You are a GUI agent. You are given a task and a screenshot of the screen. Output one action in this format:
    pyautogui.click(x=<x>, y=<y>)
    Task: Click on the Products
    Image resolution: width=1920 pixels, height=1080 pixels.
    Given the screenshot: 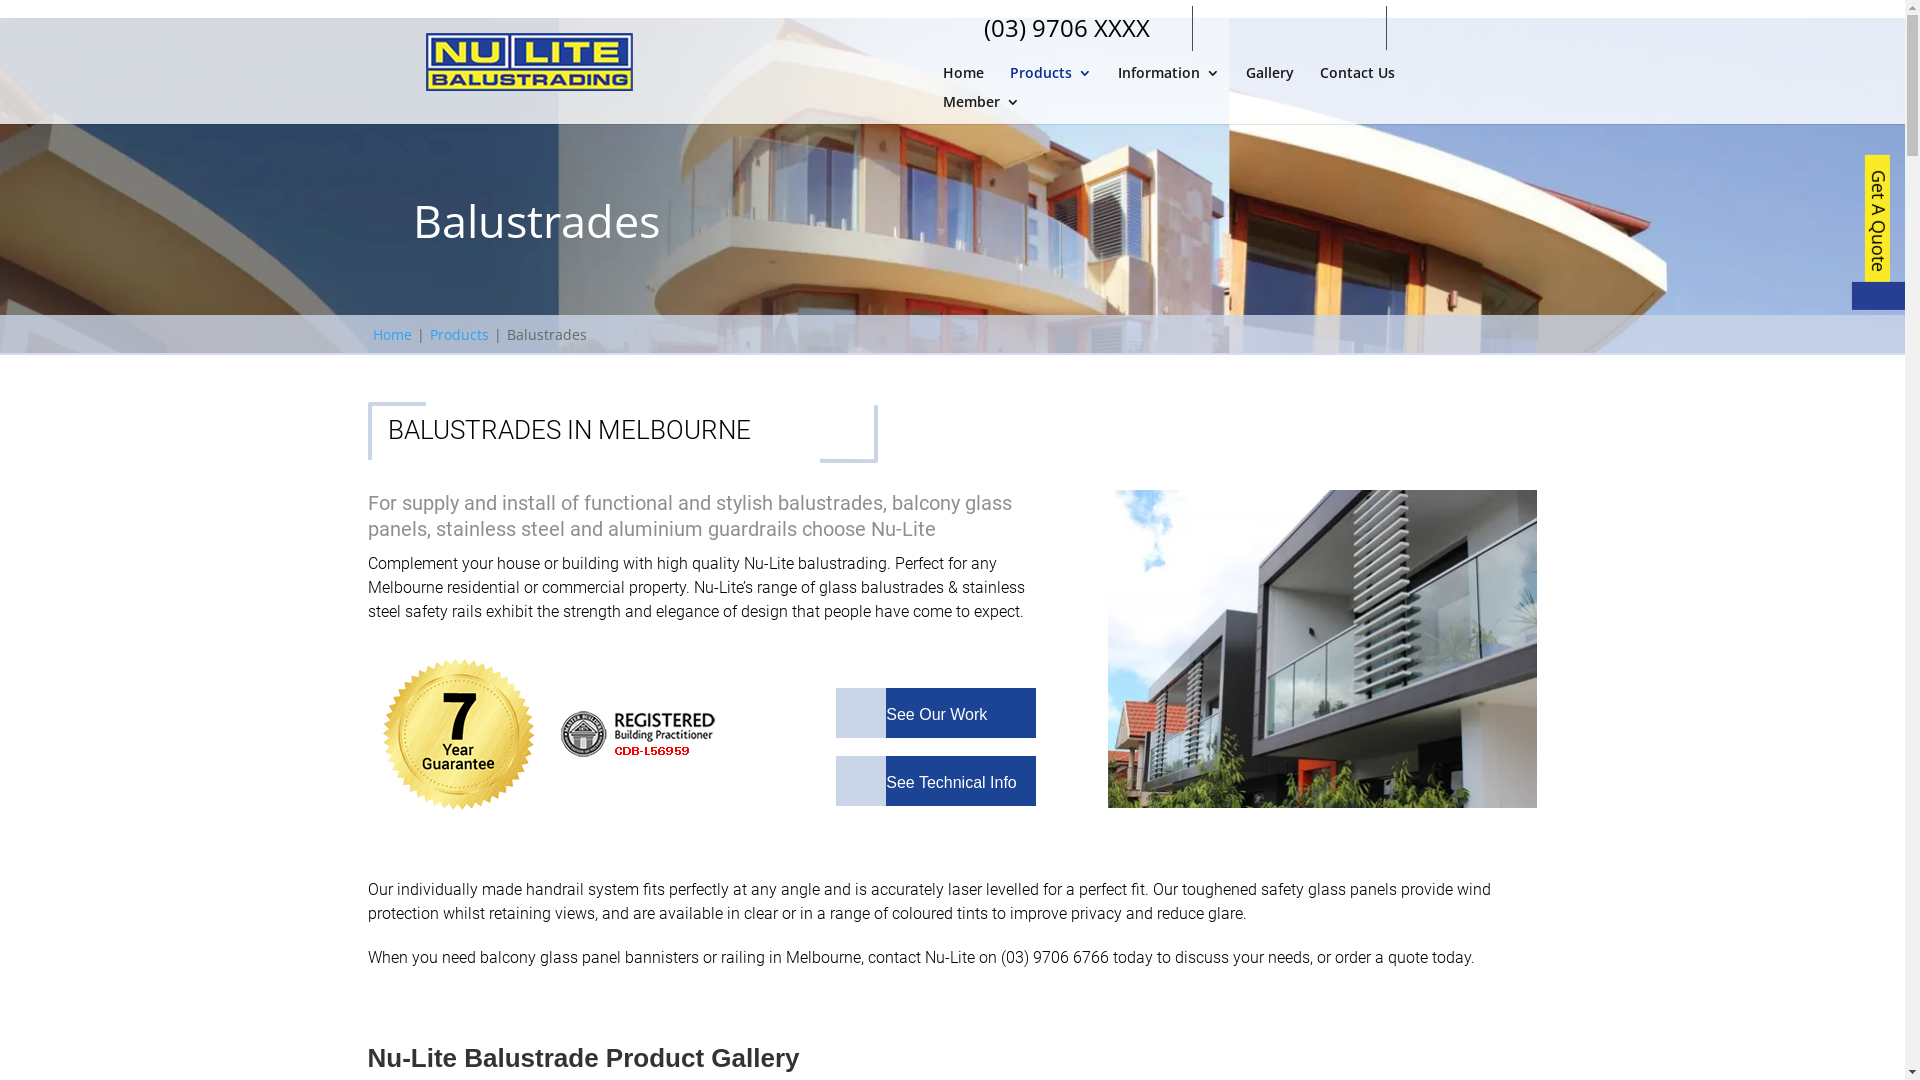 What is the action you would take?
    pyautogui.click(x=1050, y=80)
    